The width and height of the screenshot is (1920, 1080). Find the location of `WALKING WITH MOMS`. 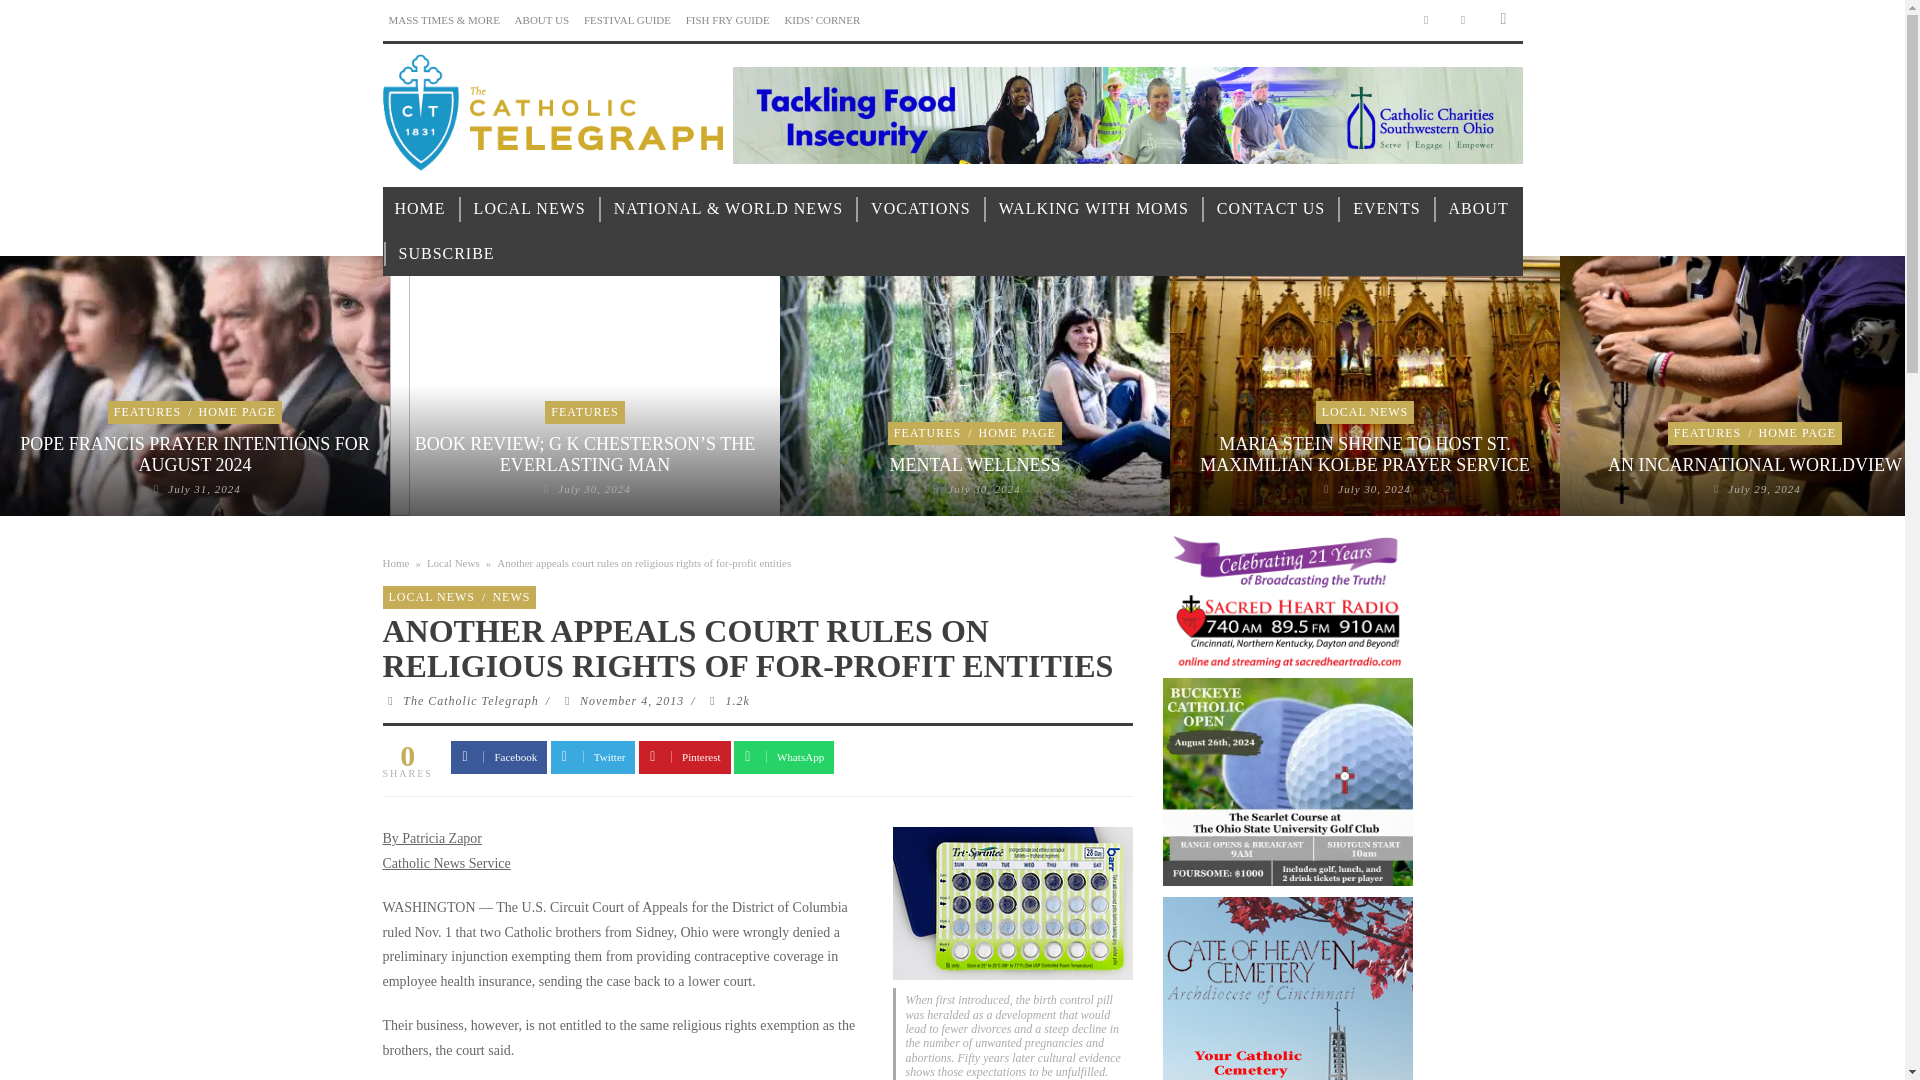

WALKING WITH MOMS is located at coordinates (1094, 209).